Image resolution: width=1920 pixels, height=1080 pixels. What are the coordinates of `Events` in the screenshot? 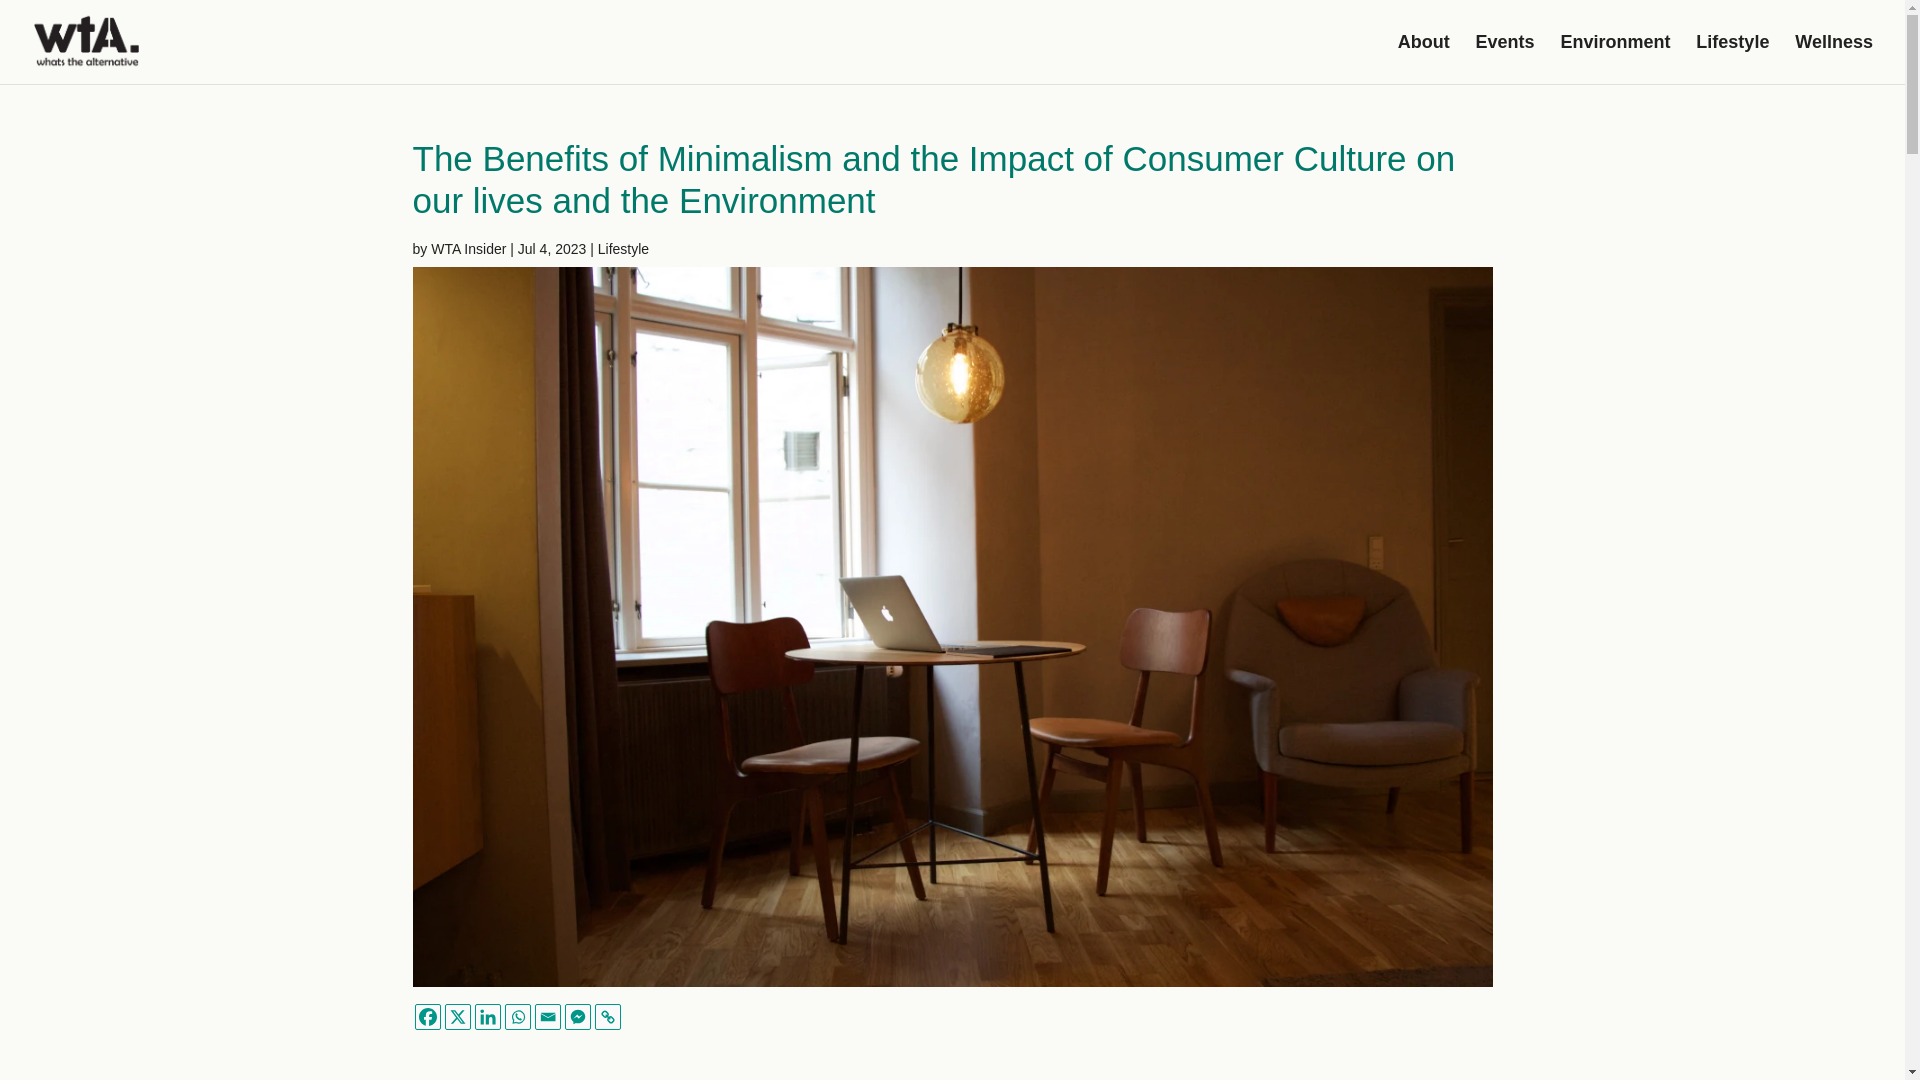 It's located at (1505, 59).